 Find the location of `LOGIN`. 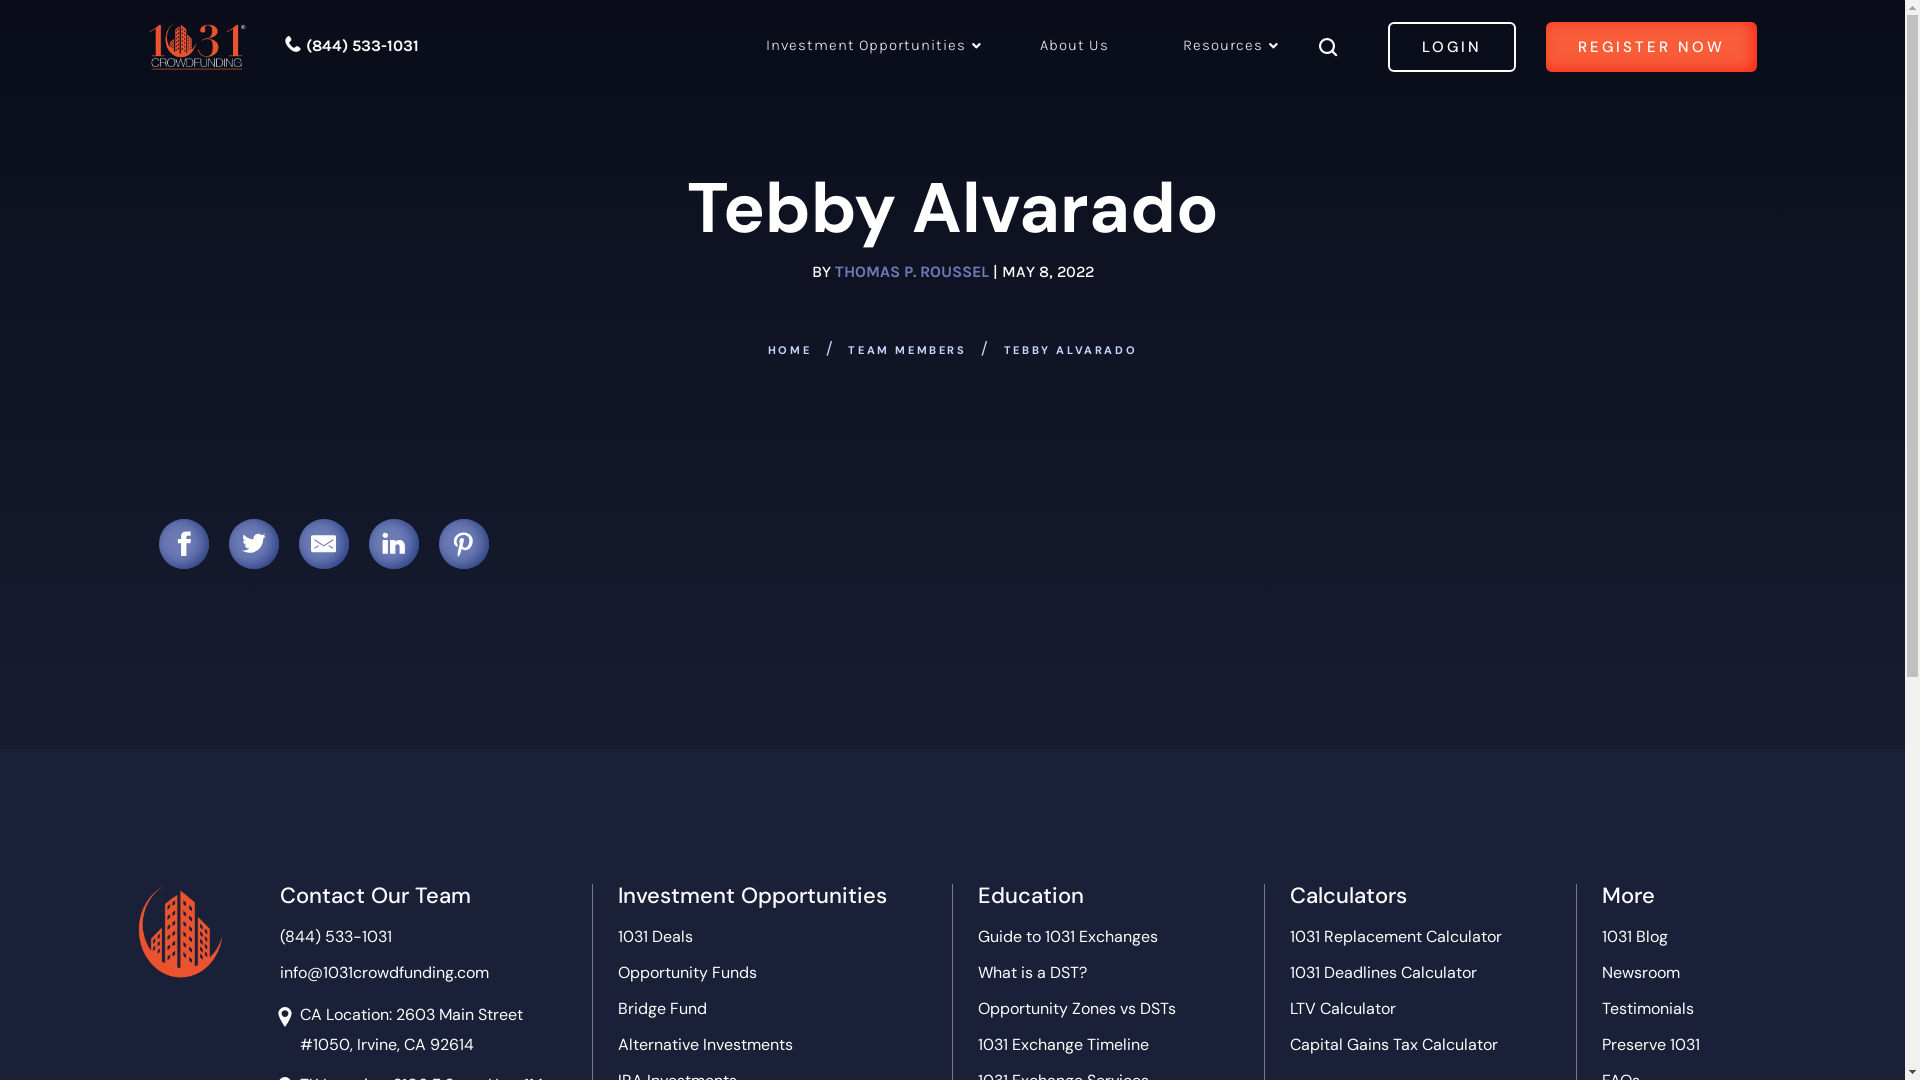

LOGIN is located at coordinates (1452, 47).